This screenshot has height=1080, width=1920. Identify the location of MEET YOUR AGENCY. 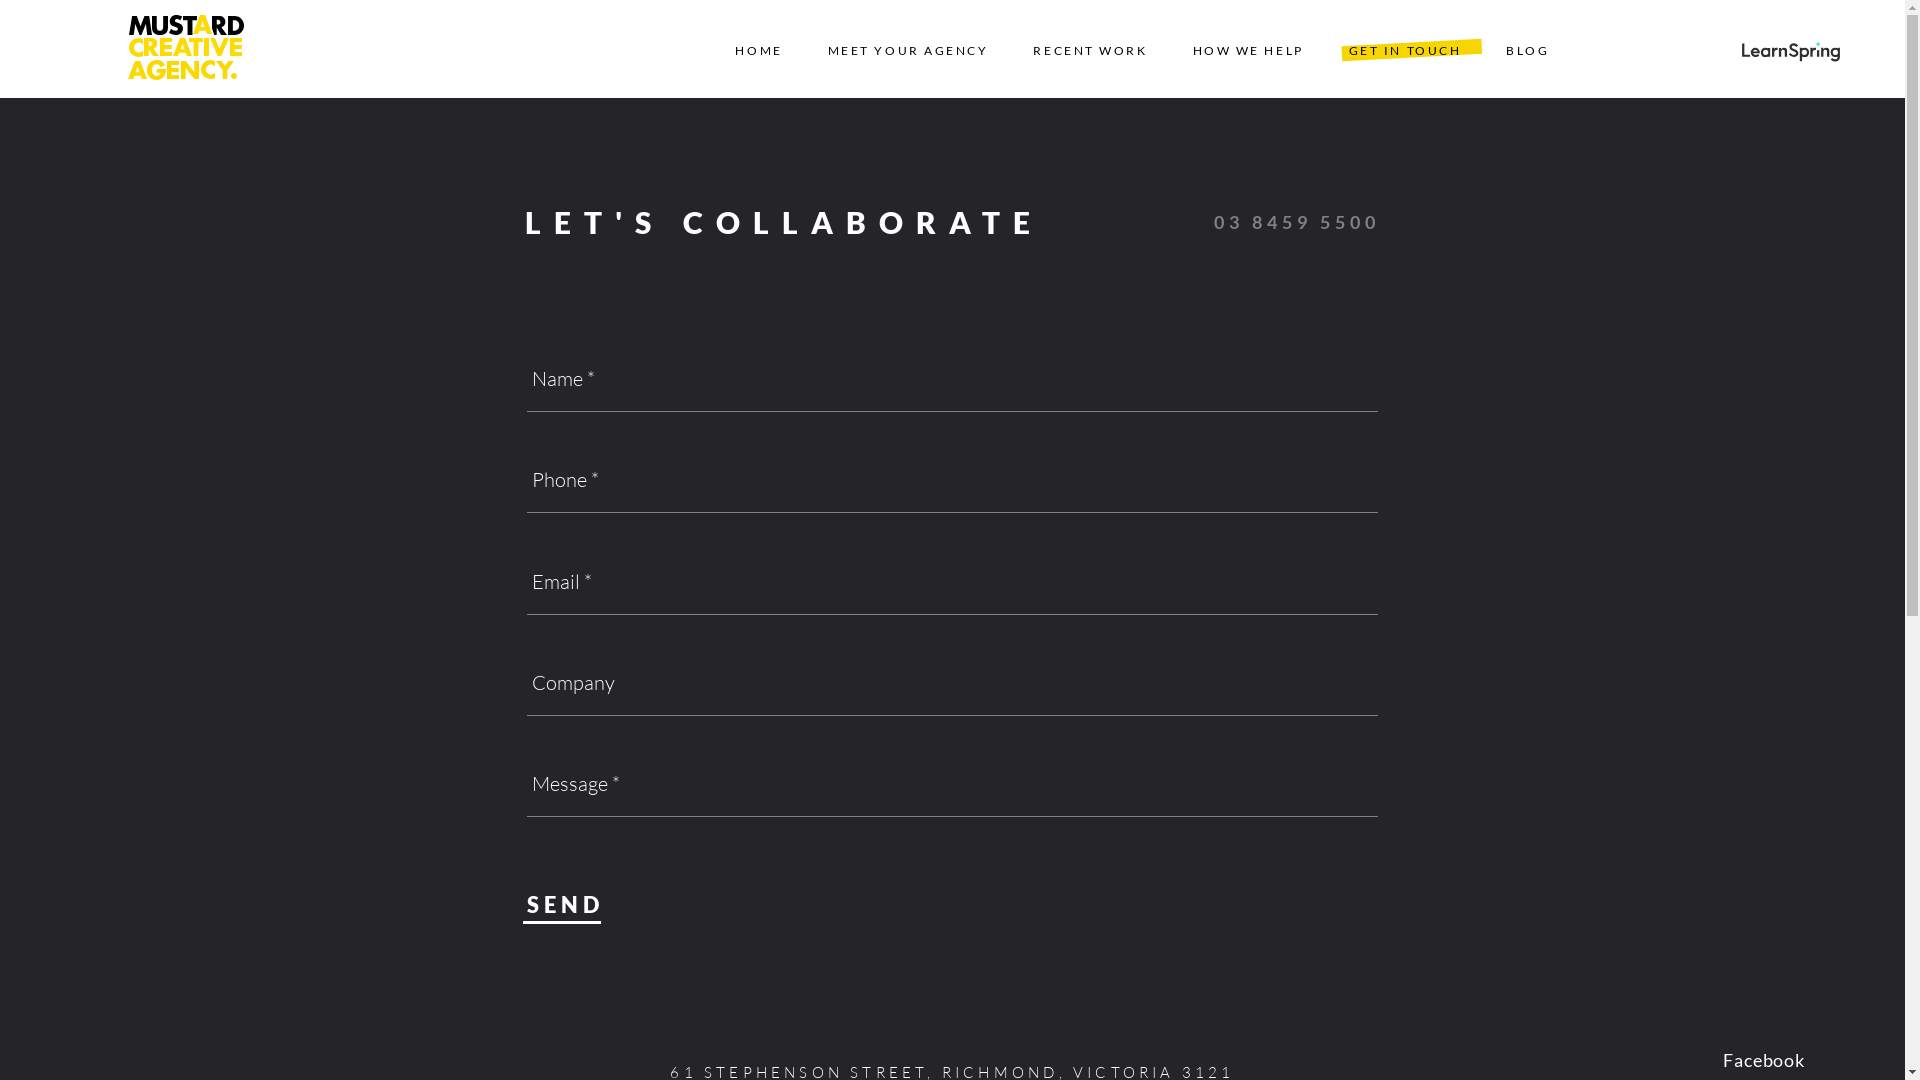
(908, 50).